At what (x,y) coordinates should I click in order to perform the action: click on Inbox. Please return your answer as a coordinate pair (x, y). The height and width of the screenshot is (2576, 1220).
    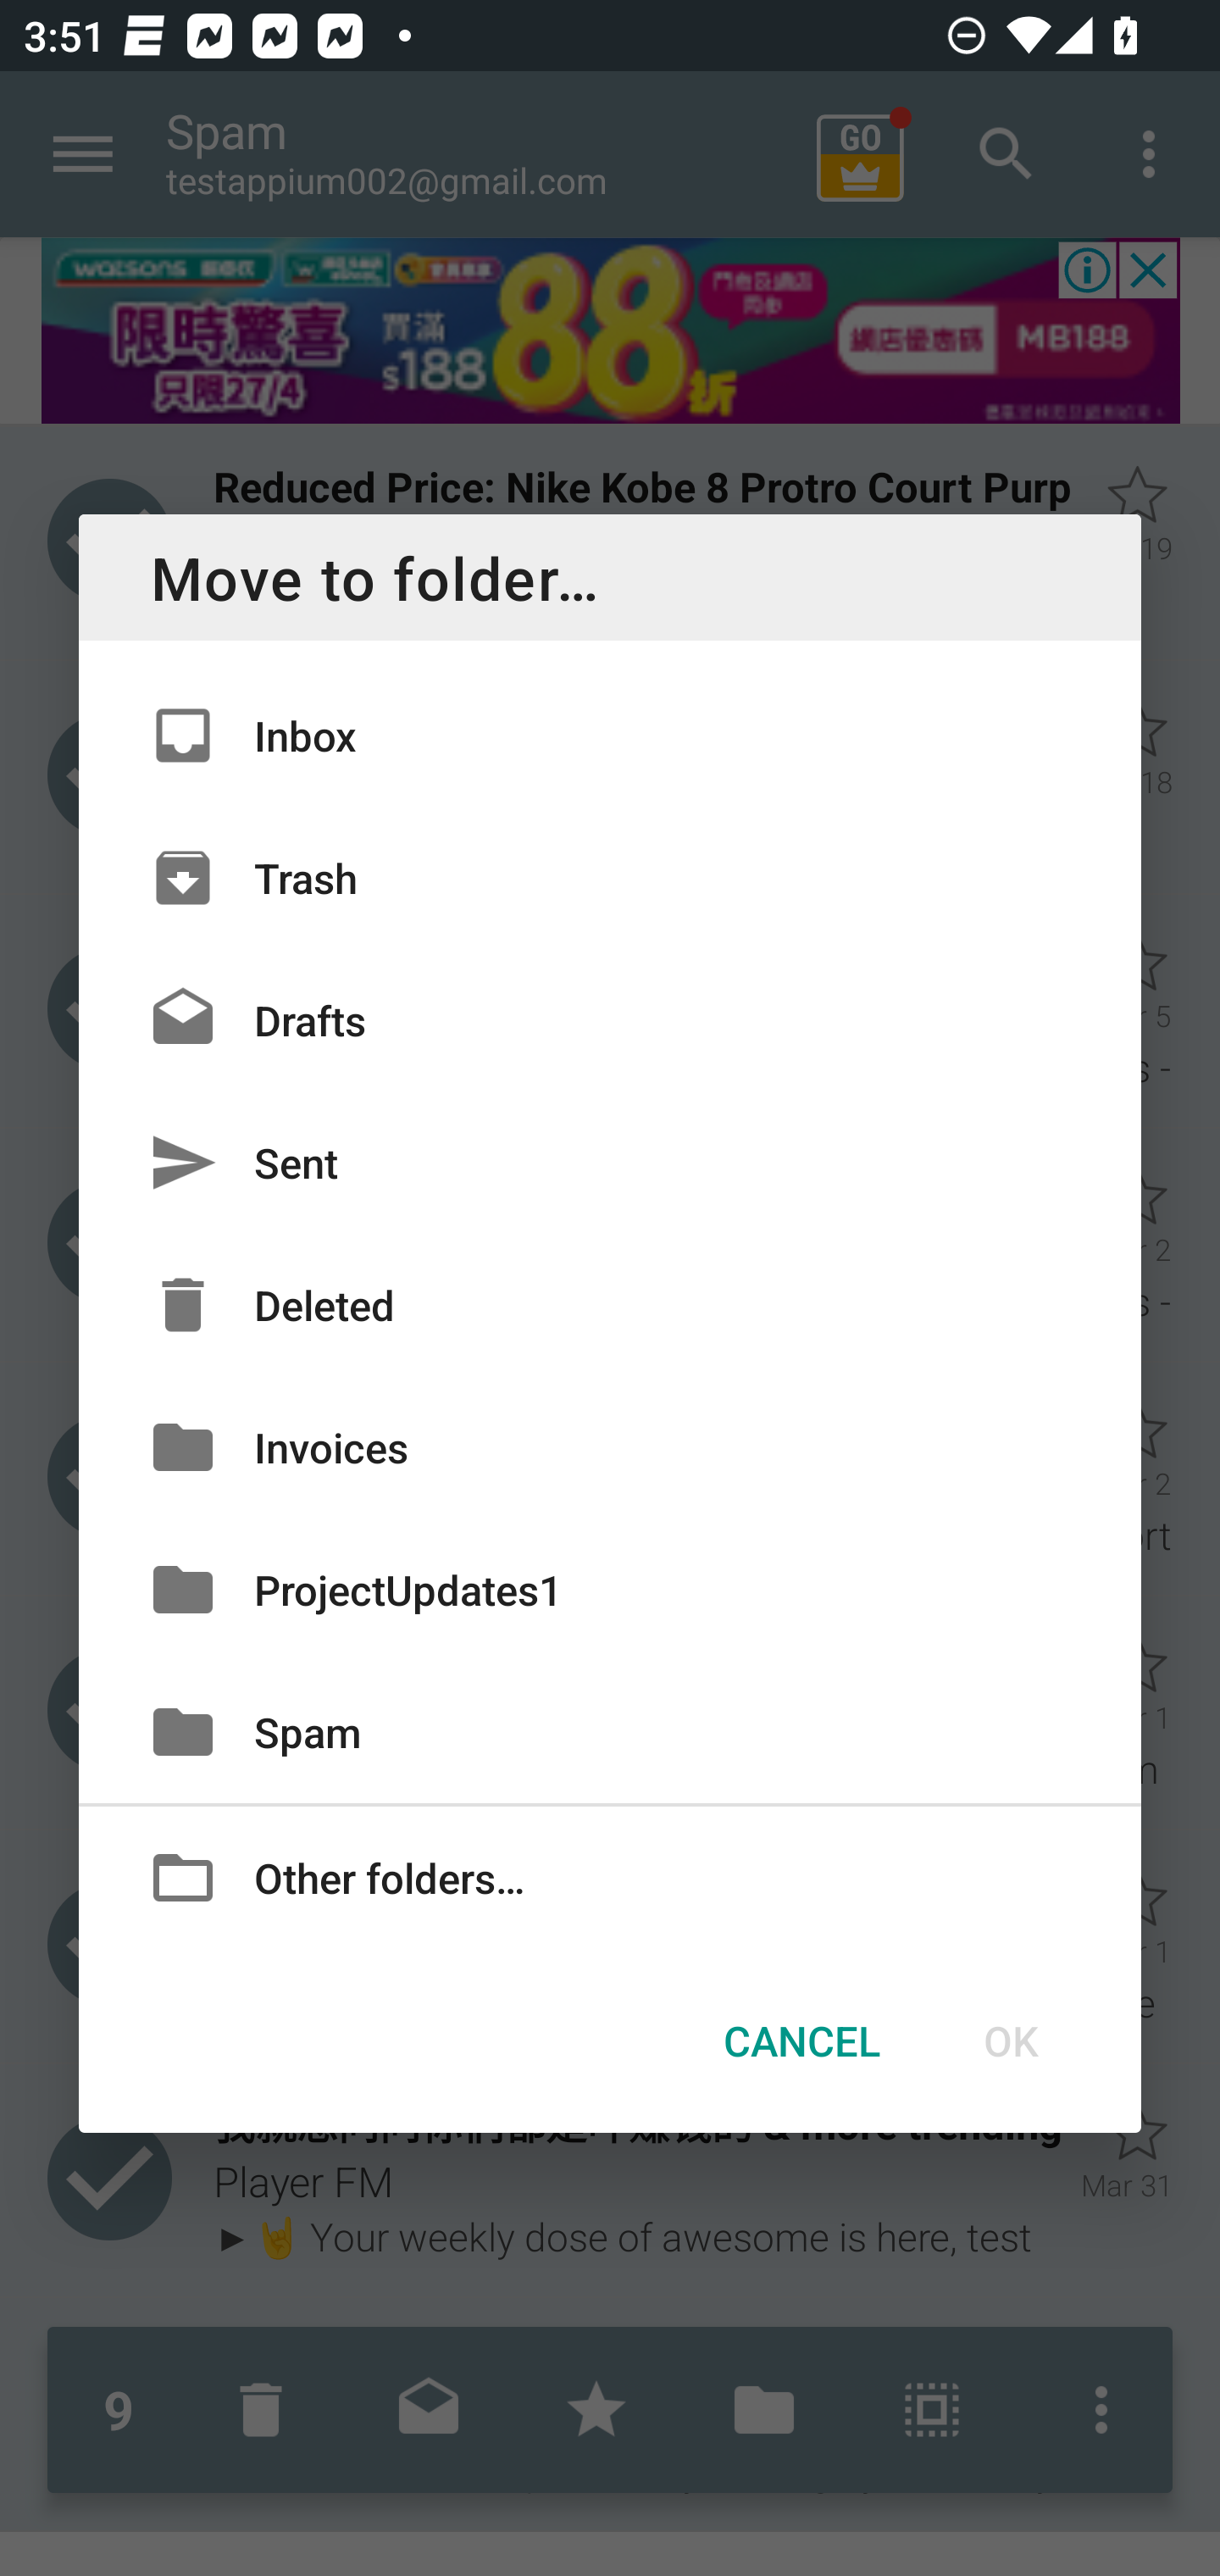
    Looking at the image, I should click on (610, 736).